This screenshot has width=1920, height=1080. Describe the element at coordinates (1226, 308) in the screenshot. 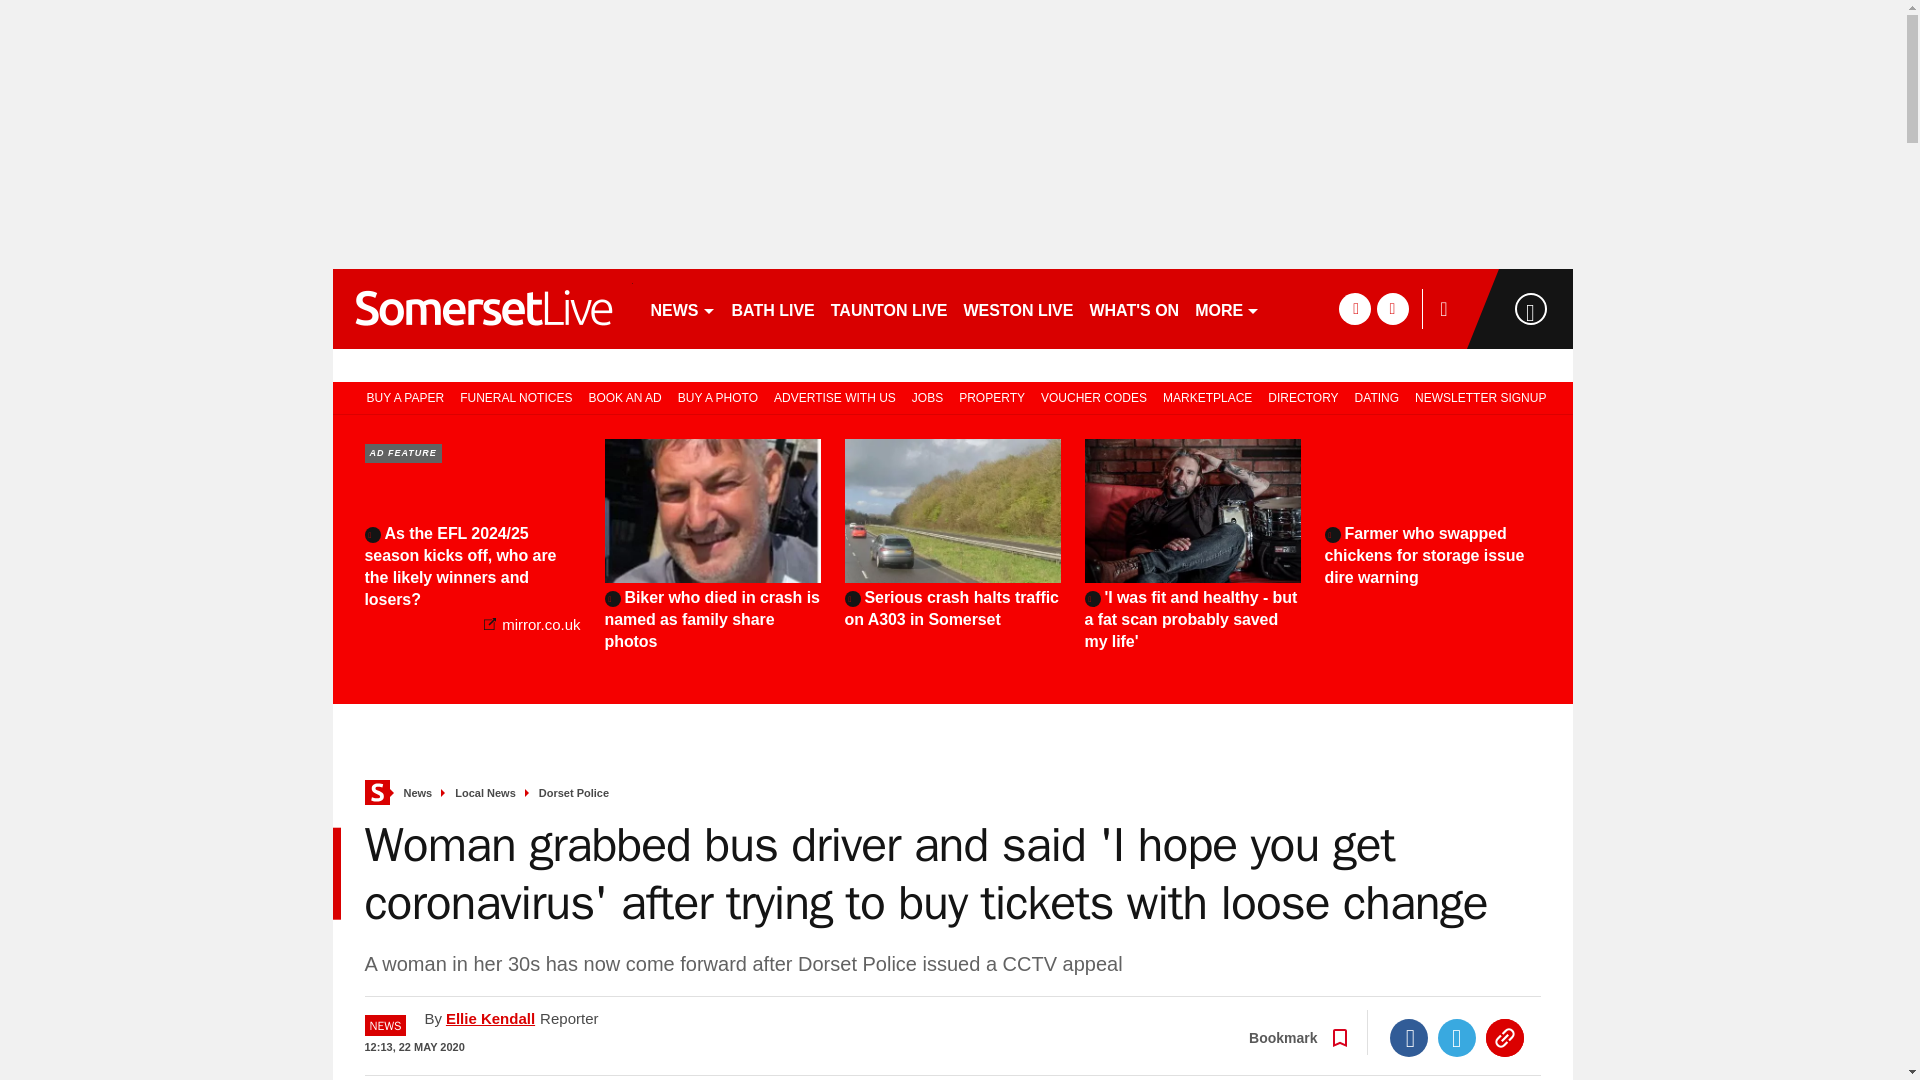

I see `MORE` at that location.